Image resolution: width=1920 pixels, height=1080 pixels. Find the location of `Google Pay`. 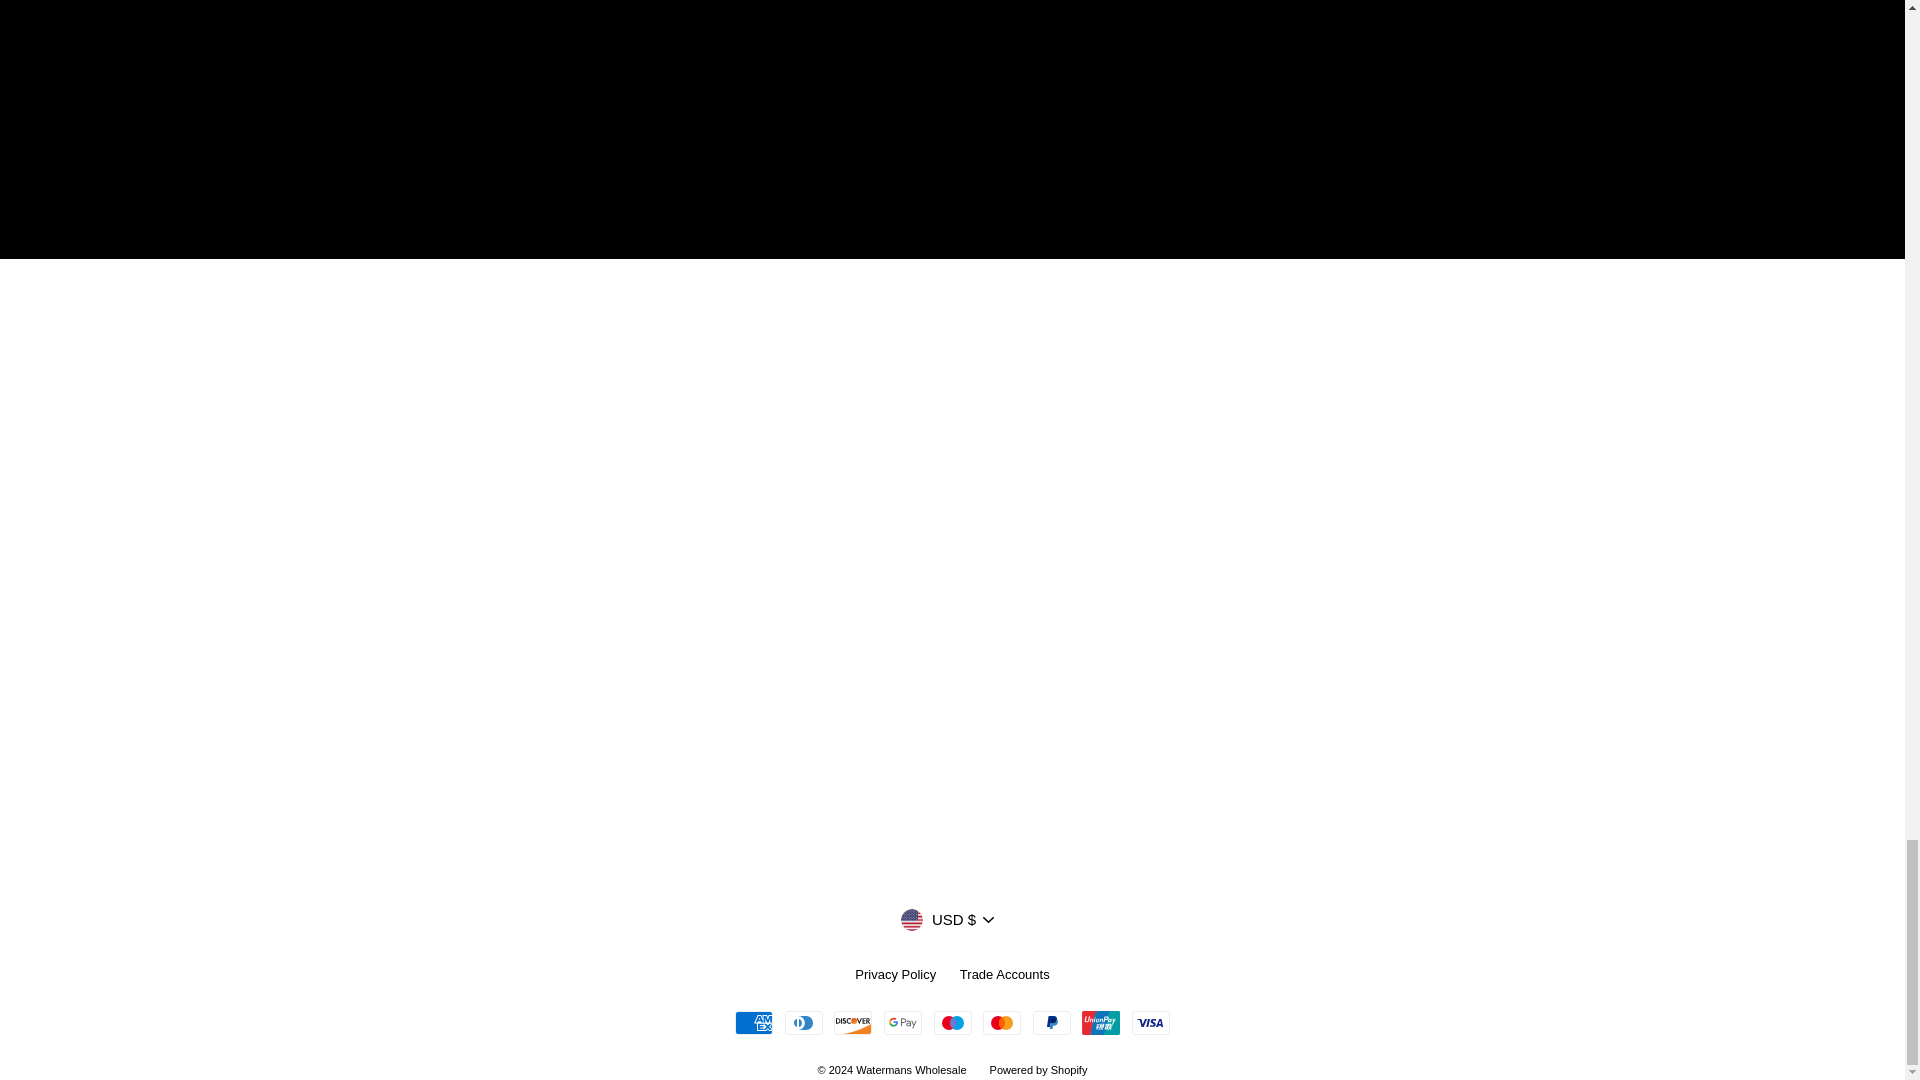

Google Pay is located at coordinates (902, 1022).